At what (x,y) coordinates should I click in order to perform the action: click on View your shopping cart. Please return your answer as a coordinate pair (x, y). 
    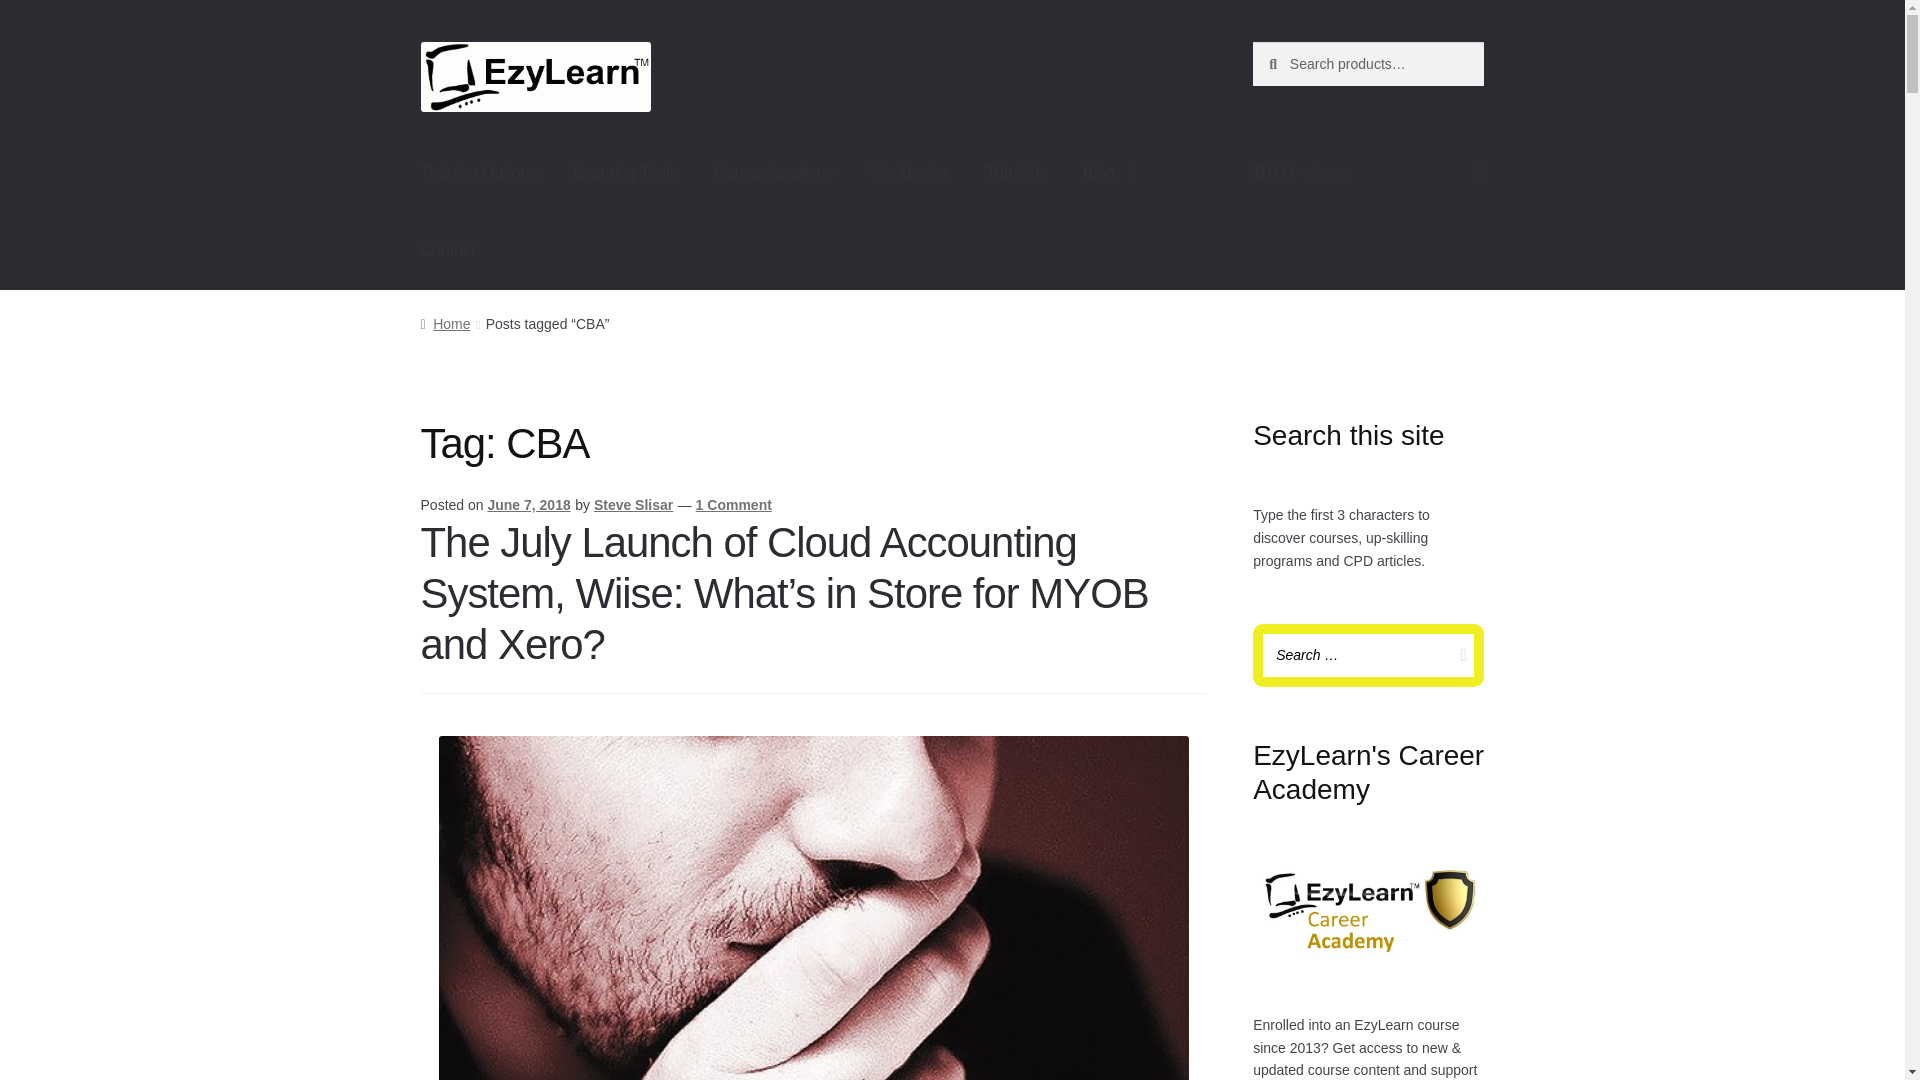
    Looking at the image, I should click on (1368, 172).